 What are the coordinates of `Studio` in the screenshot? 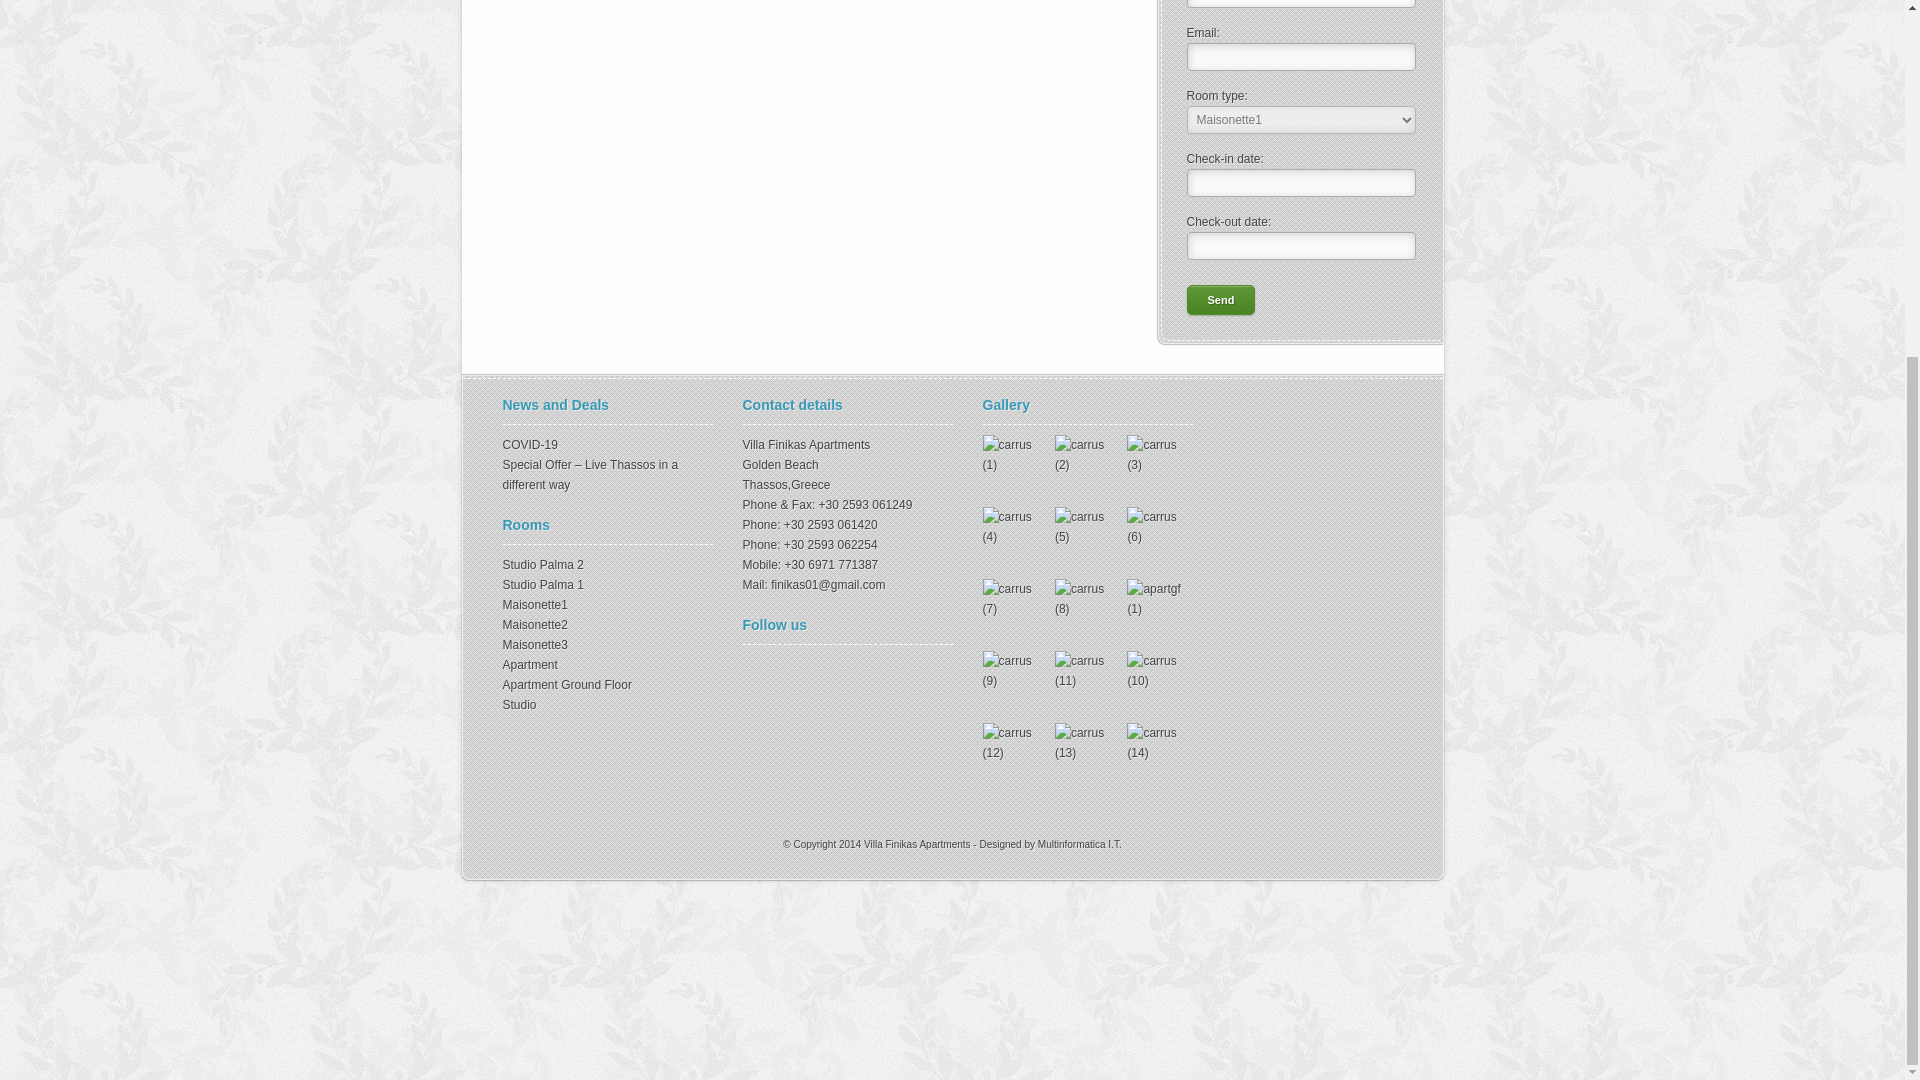 It's located at (546, 697).